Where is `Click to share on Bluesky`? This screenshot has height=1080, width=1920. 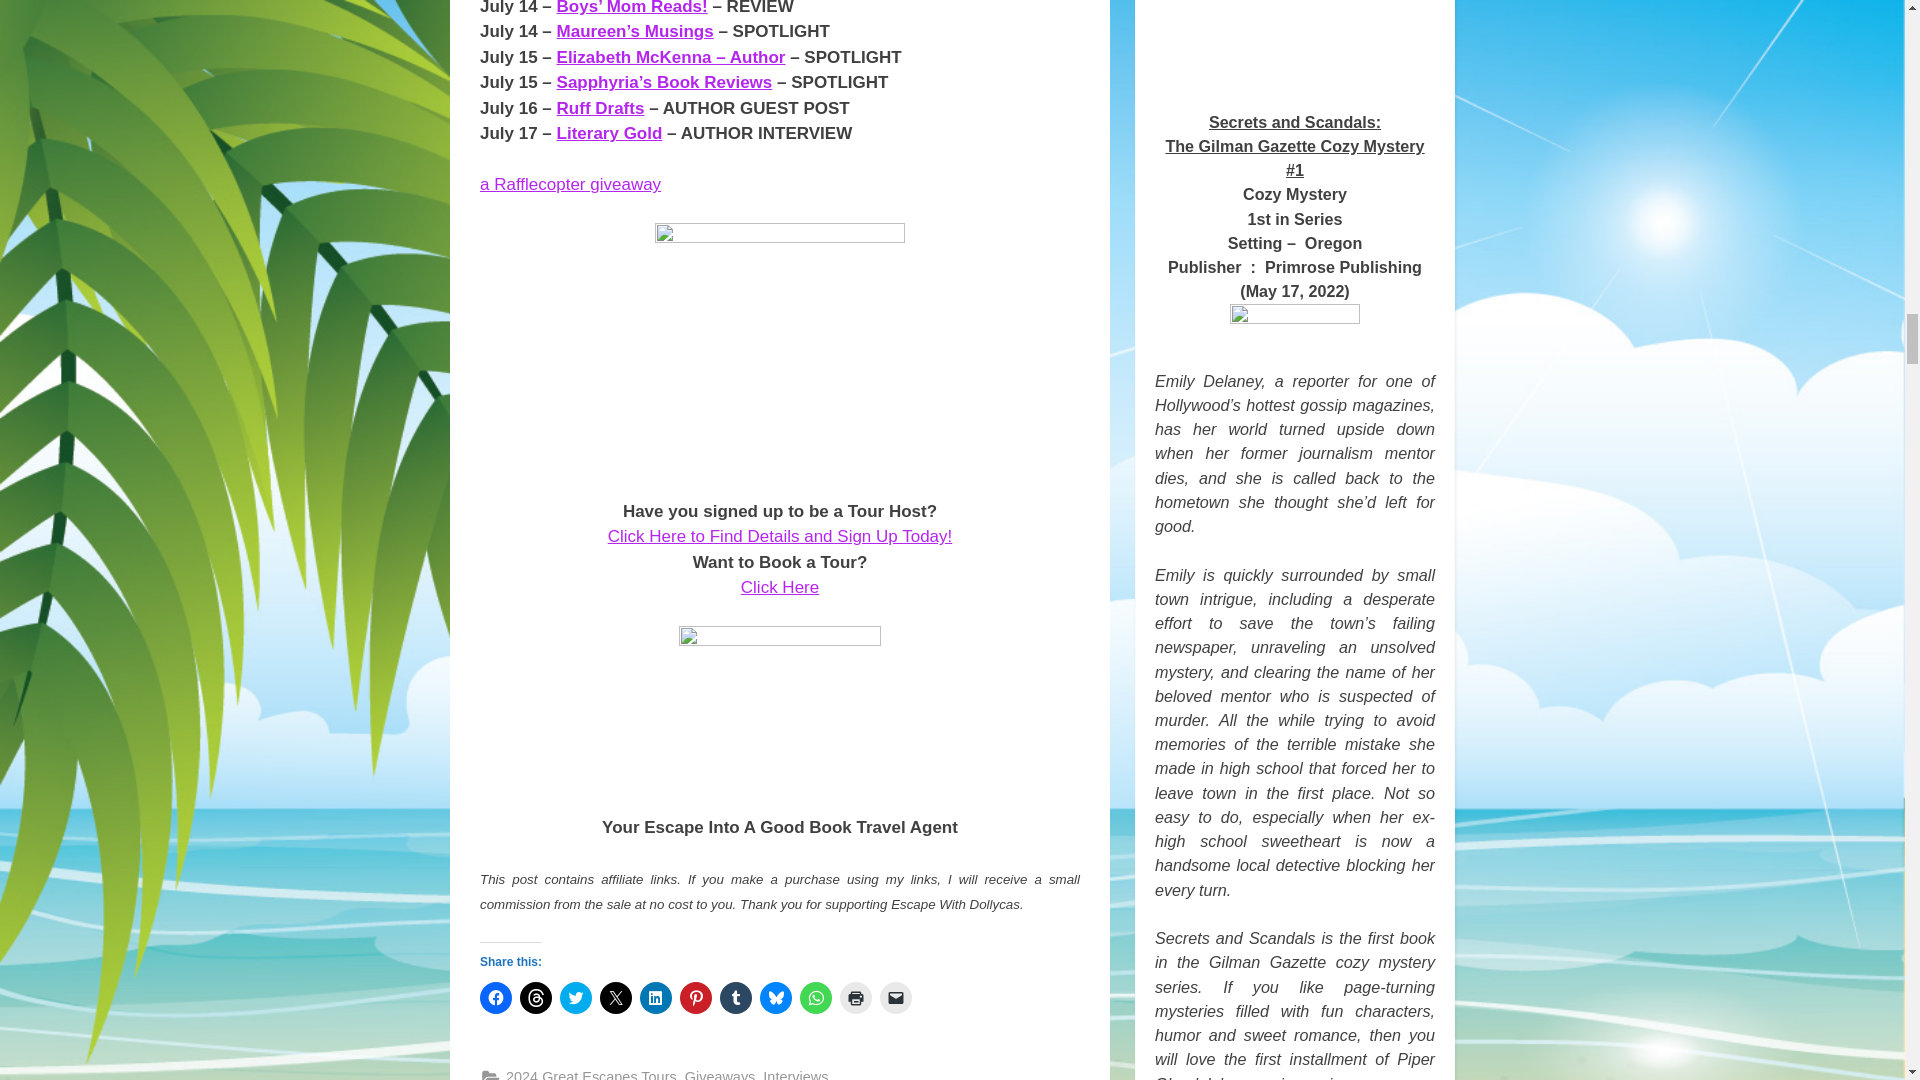 Click to share on Bluesky is located at coordinates (776, 998).